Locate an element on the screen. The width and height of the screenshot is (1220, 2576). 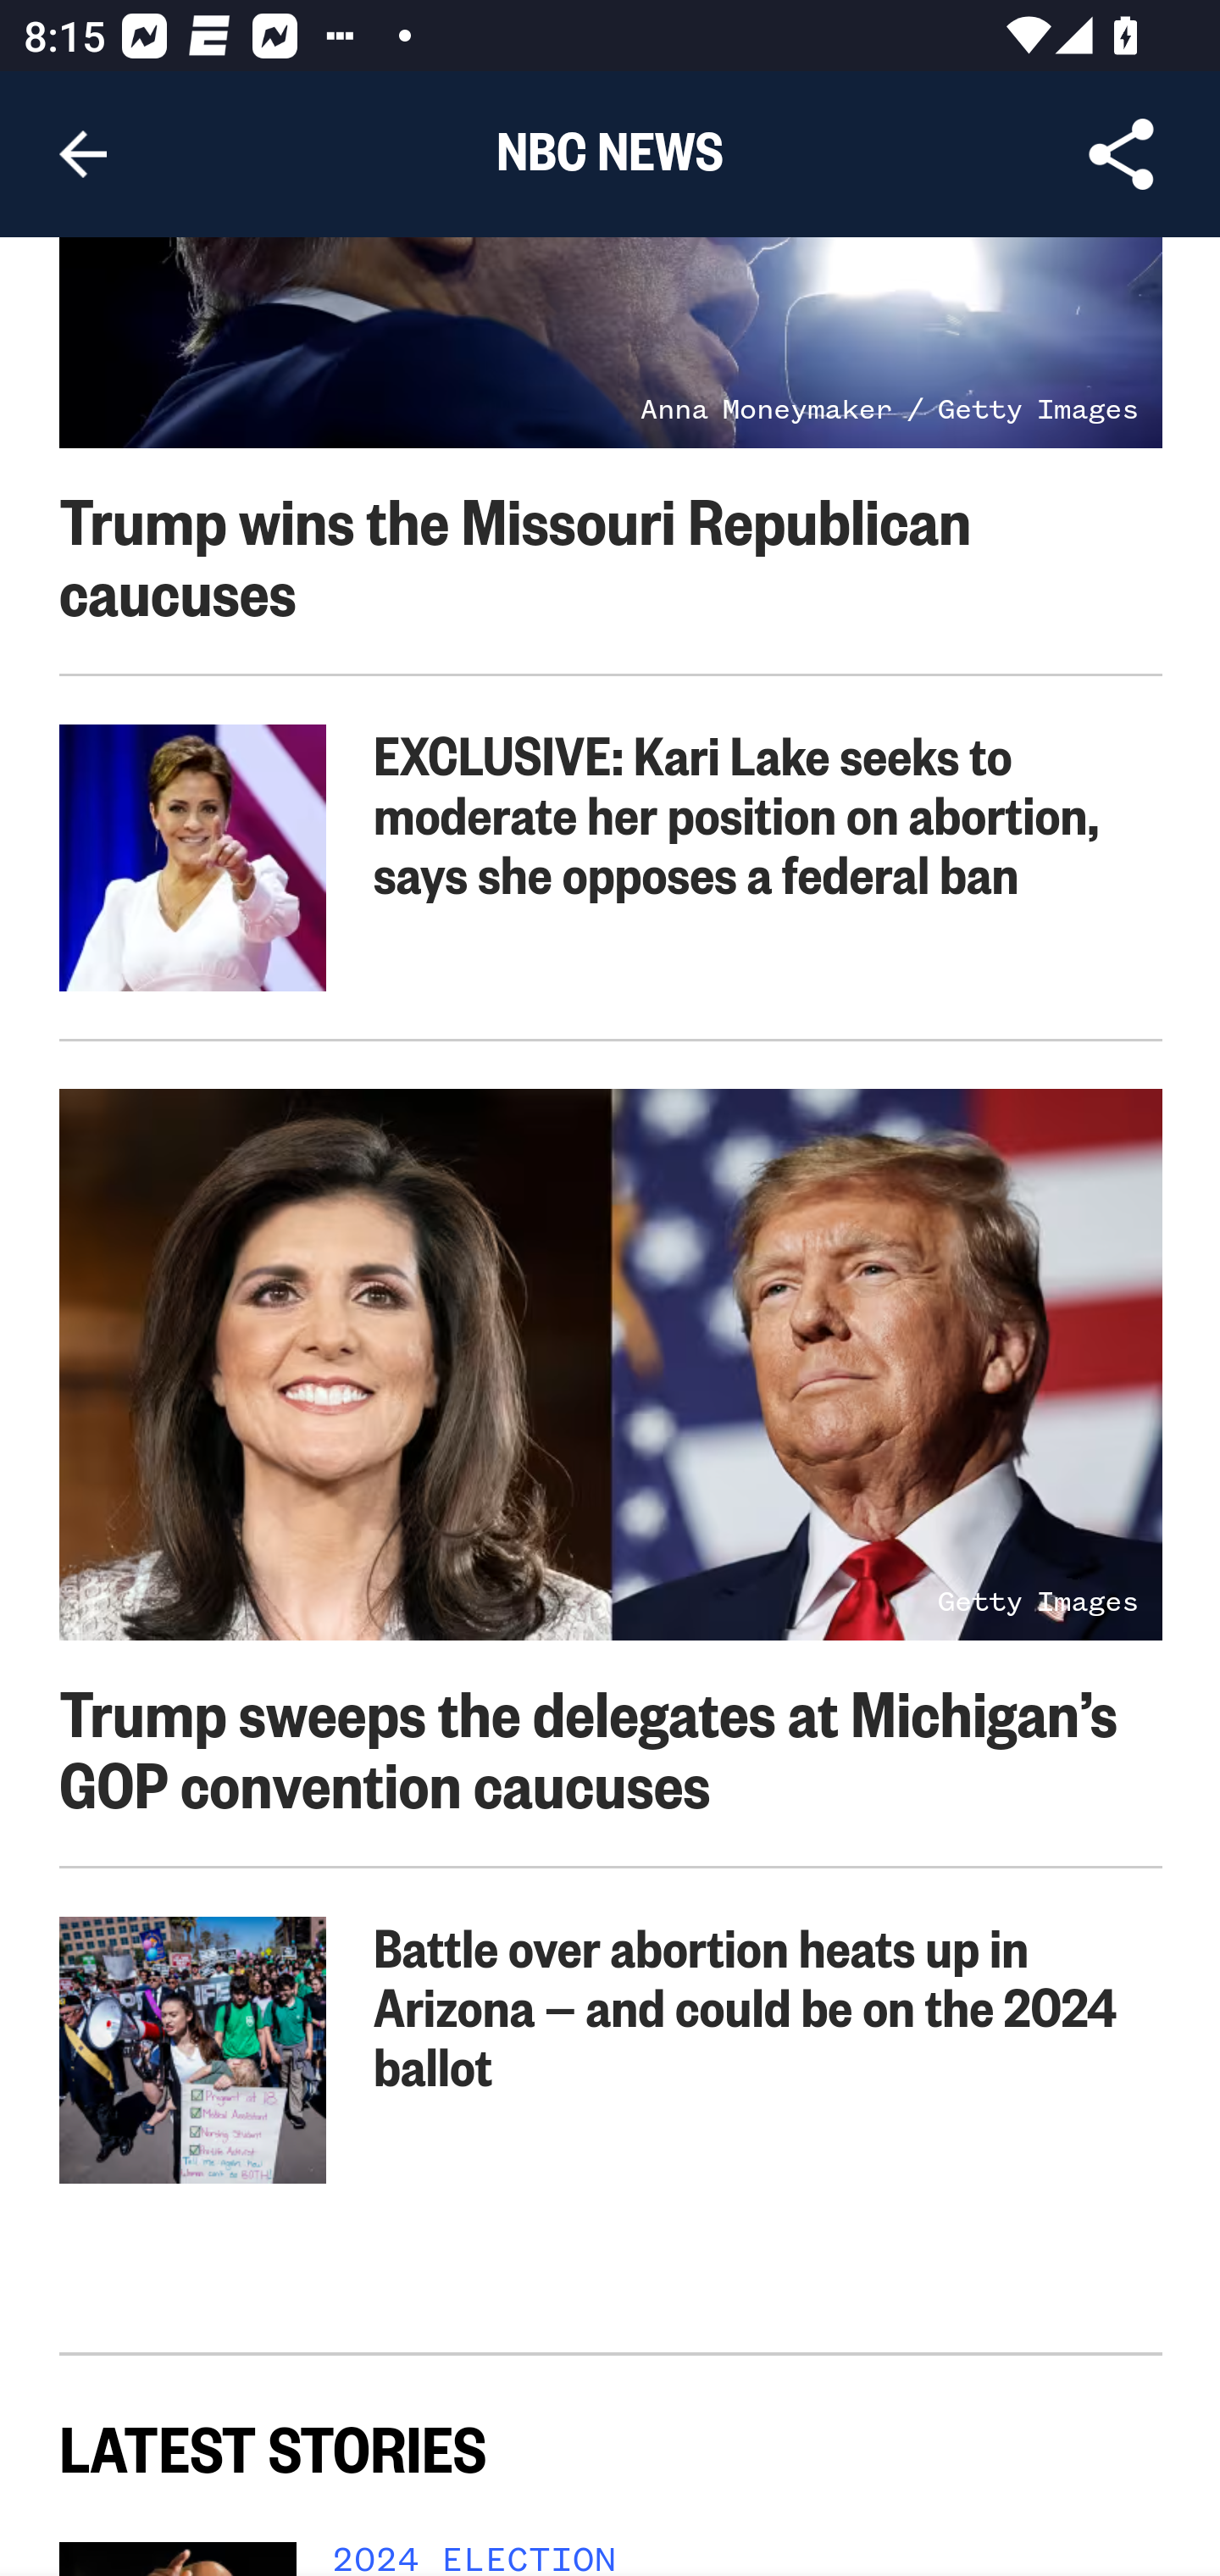
March for Life rally in Phoenix  is located at coordinates (193, 2050).